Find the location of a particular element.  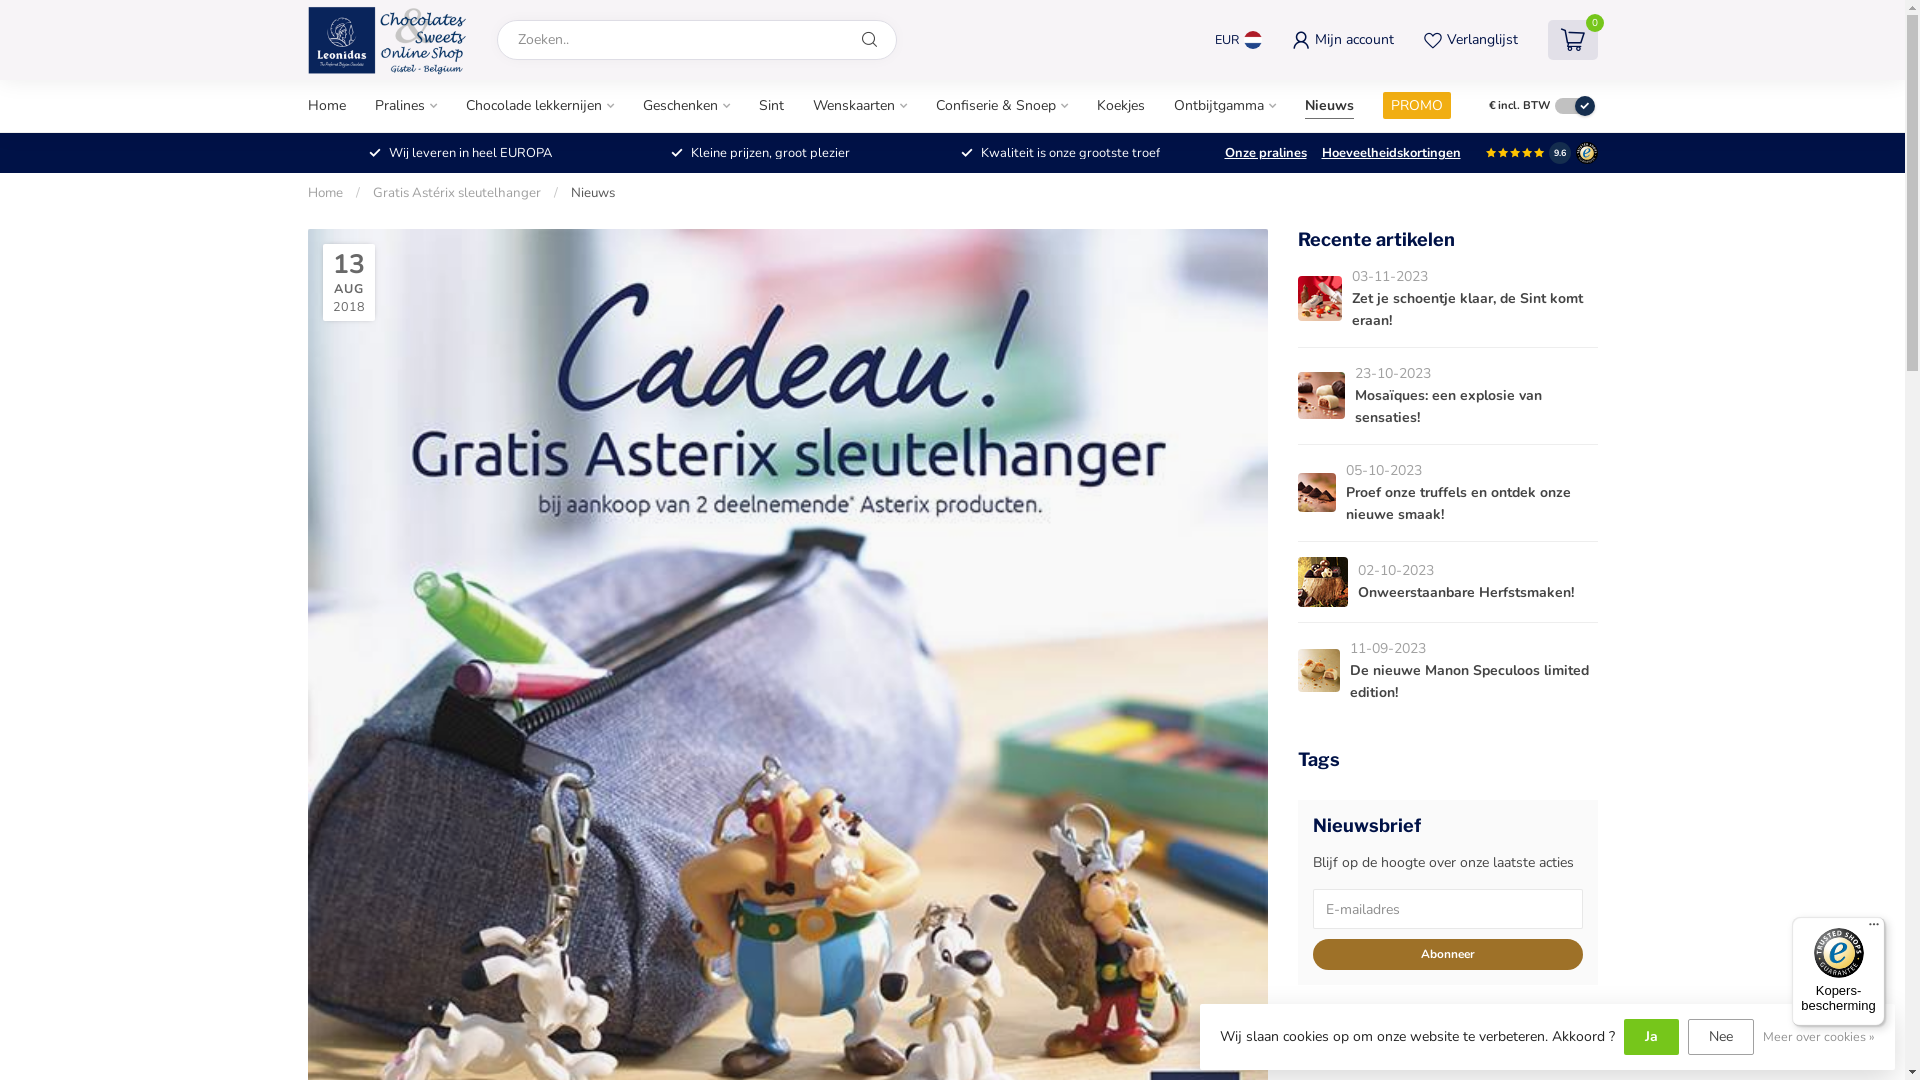

Proef onze truffels en ontdek onze nieuwe smaak! is located at coordinates (1458, 504).